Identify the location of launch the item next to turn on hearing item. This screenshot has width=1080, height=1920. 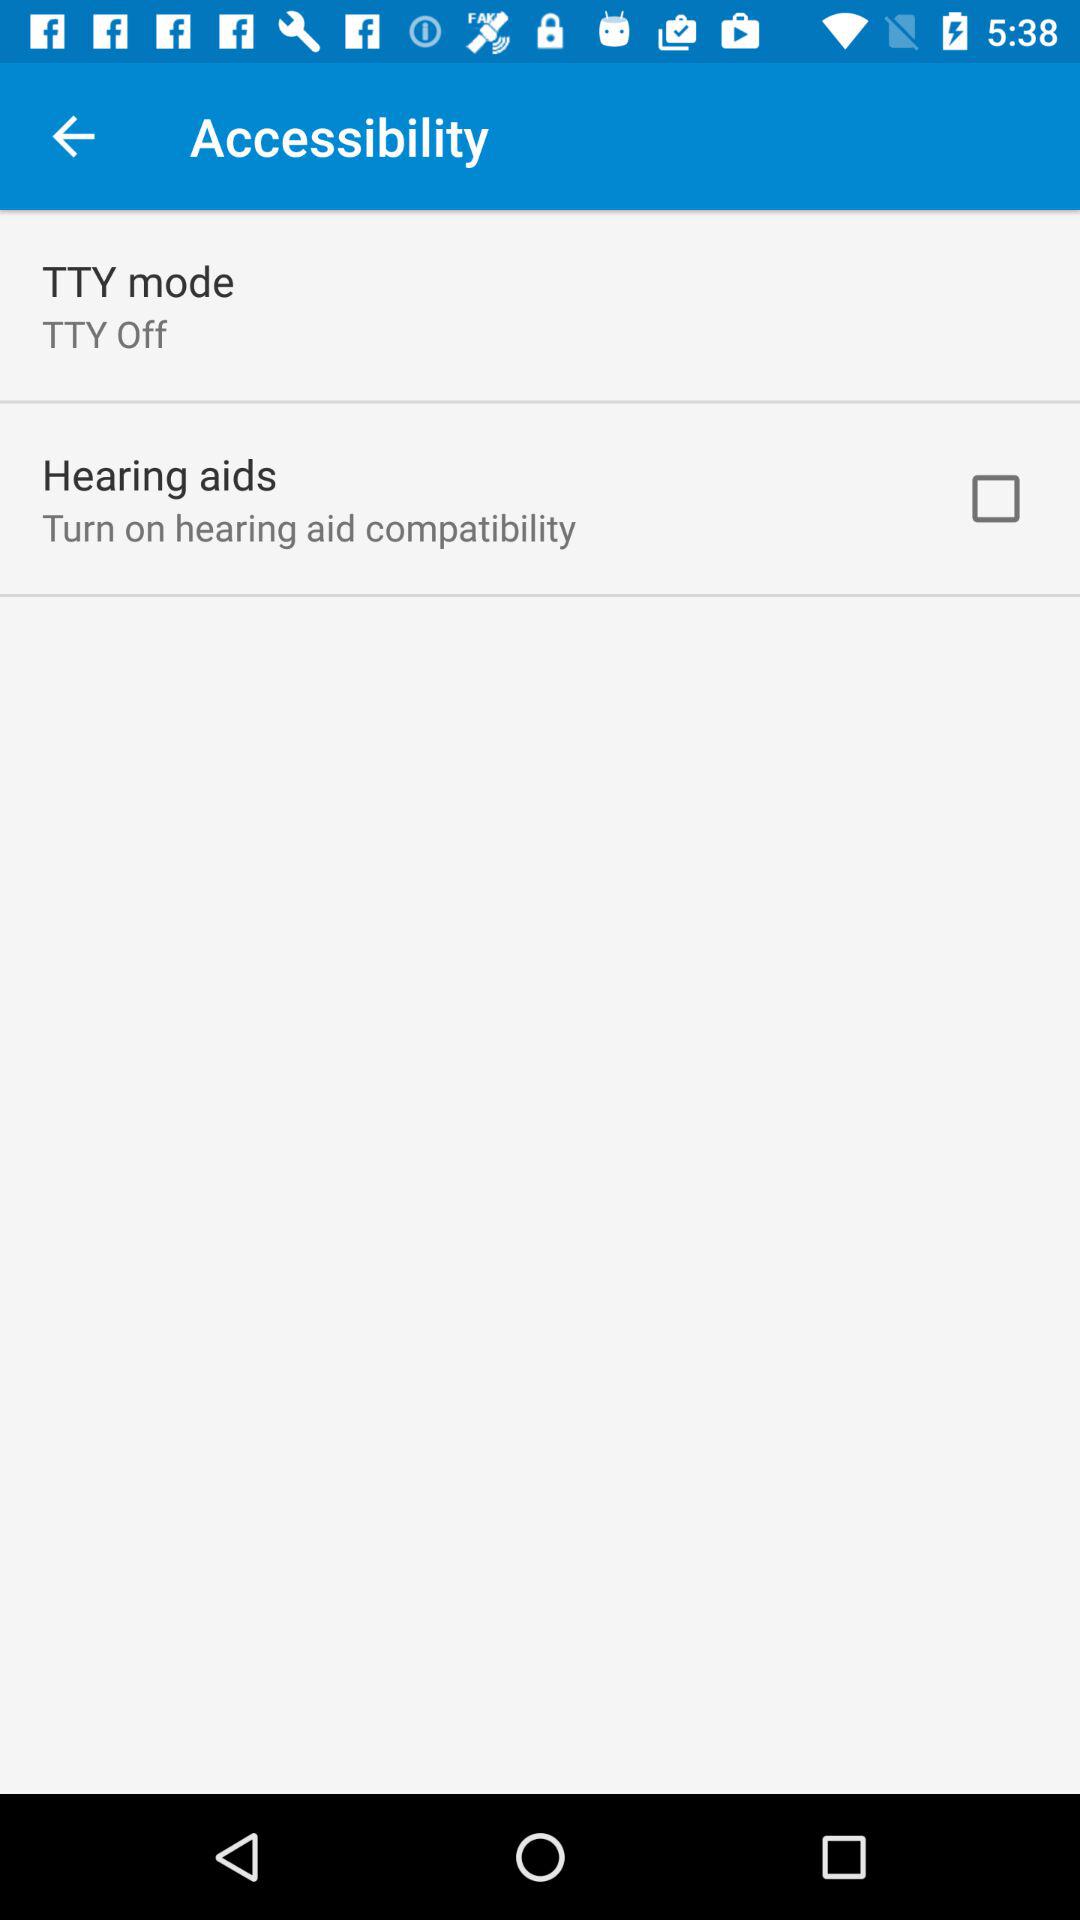
(996, 498).